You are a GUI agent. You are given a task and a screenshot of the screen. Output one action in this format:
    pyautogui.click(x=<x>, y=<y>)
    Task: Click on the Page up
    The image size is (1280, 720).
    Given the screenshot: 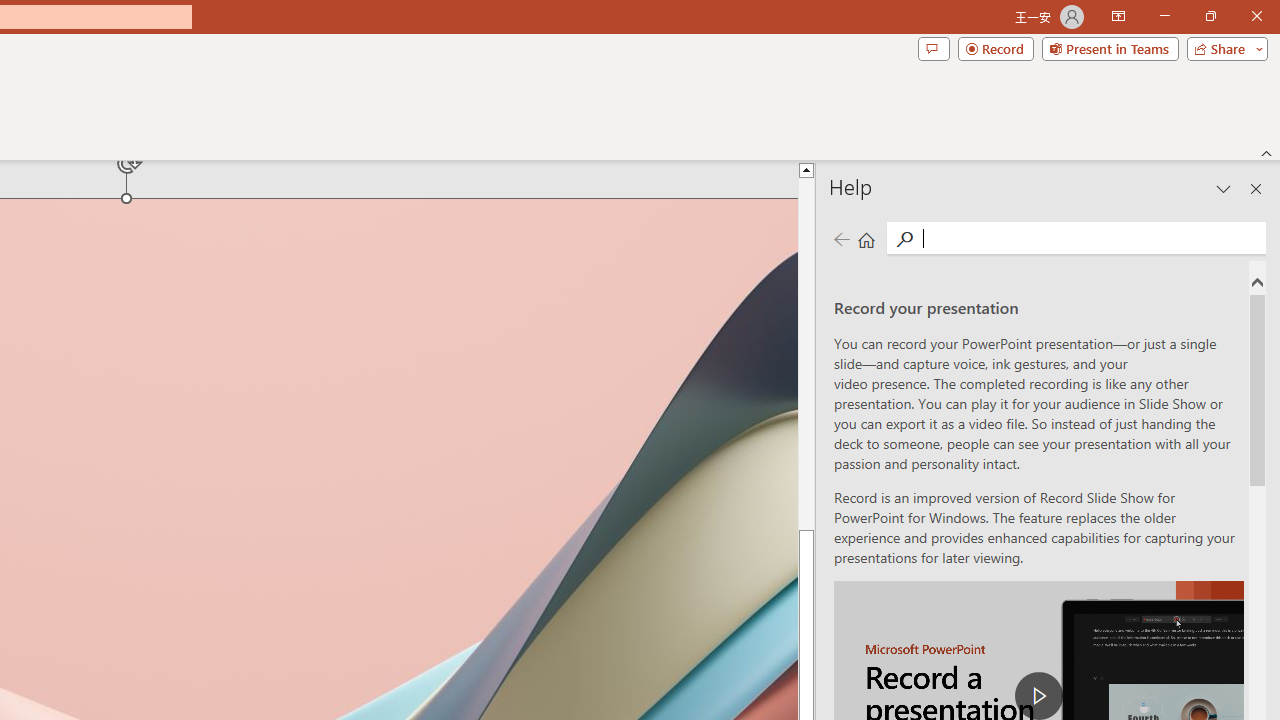 What is the action you would take?
    pyautogui.click(x=806, y=353)
    